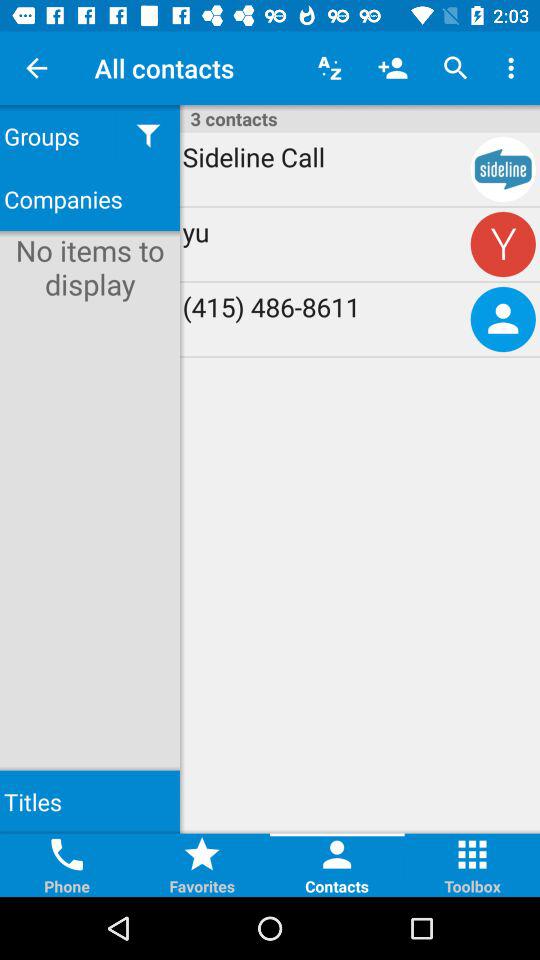 The width and height of the screenshot is (540, 960). I want to click on click icon next to all contacts icon, so click(330, 68).